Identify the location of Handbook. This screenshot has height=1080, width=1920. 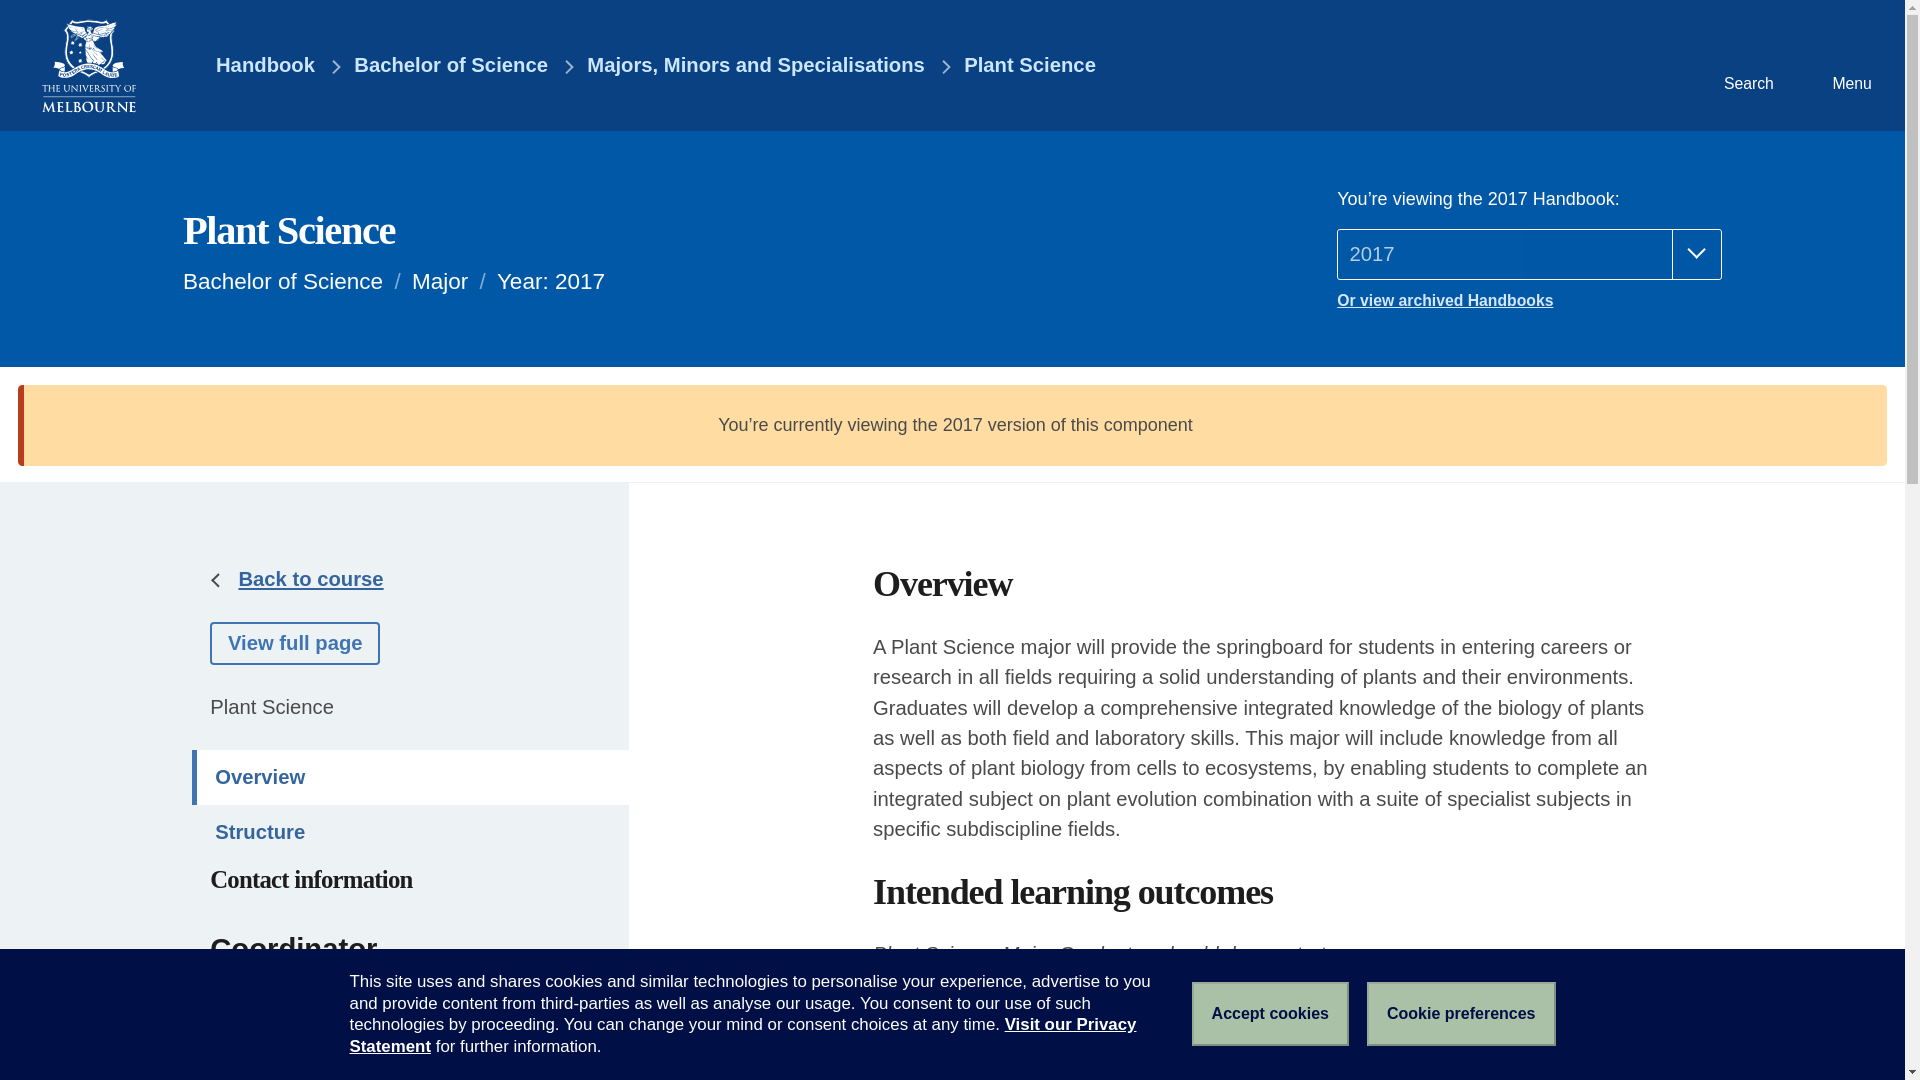
(250, 66).